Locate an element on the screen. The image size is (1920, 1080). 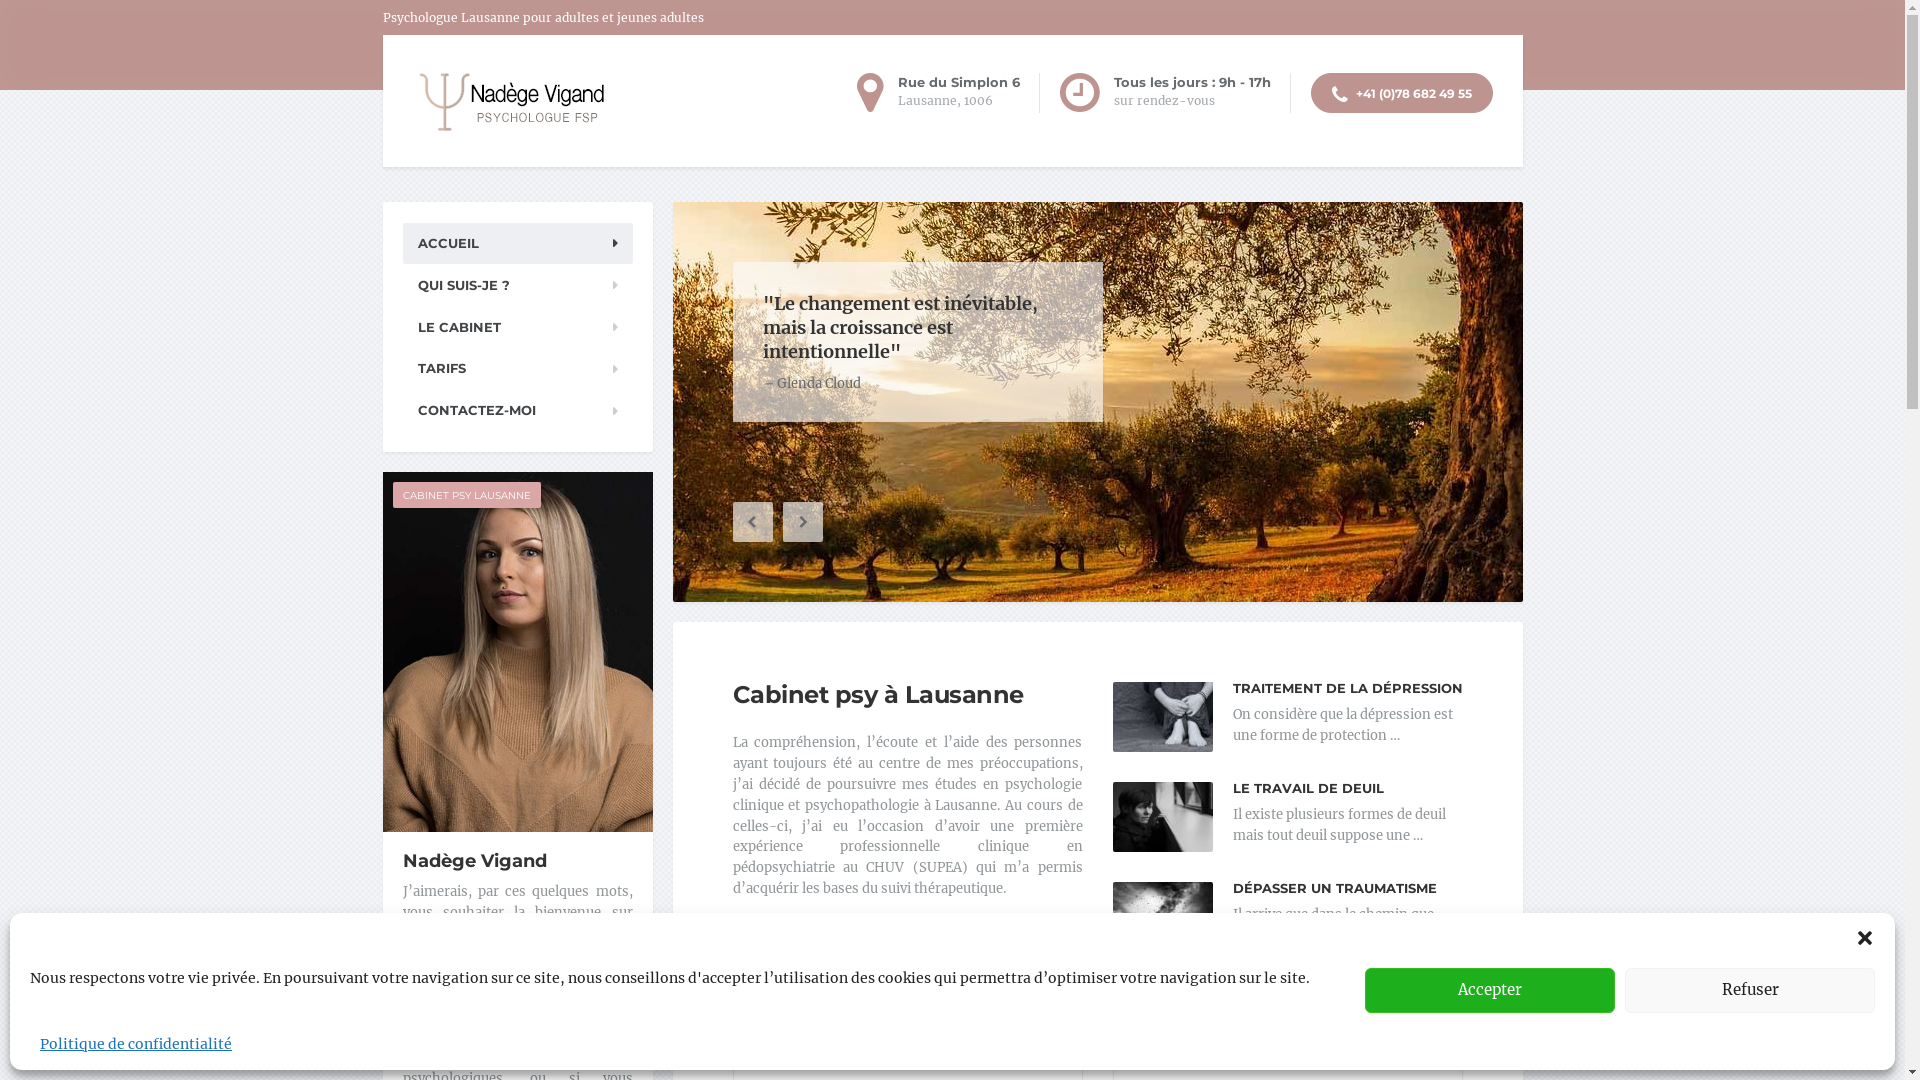
Refuser is located at coordinates (1750, 990).